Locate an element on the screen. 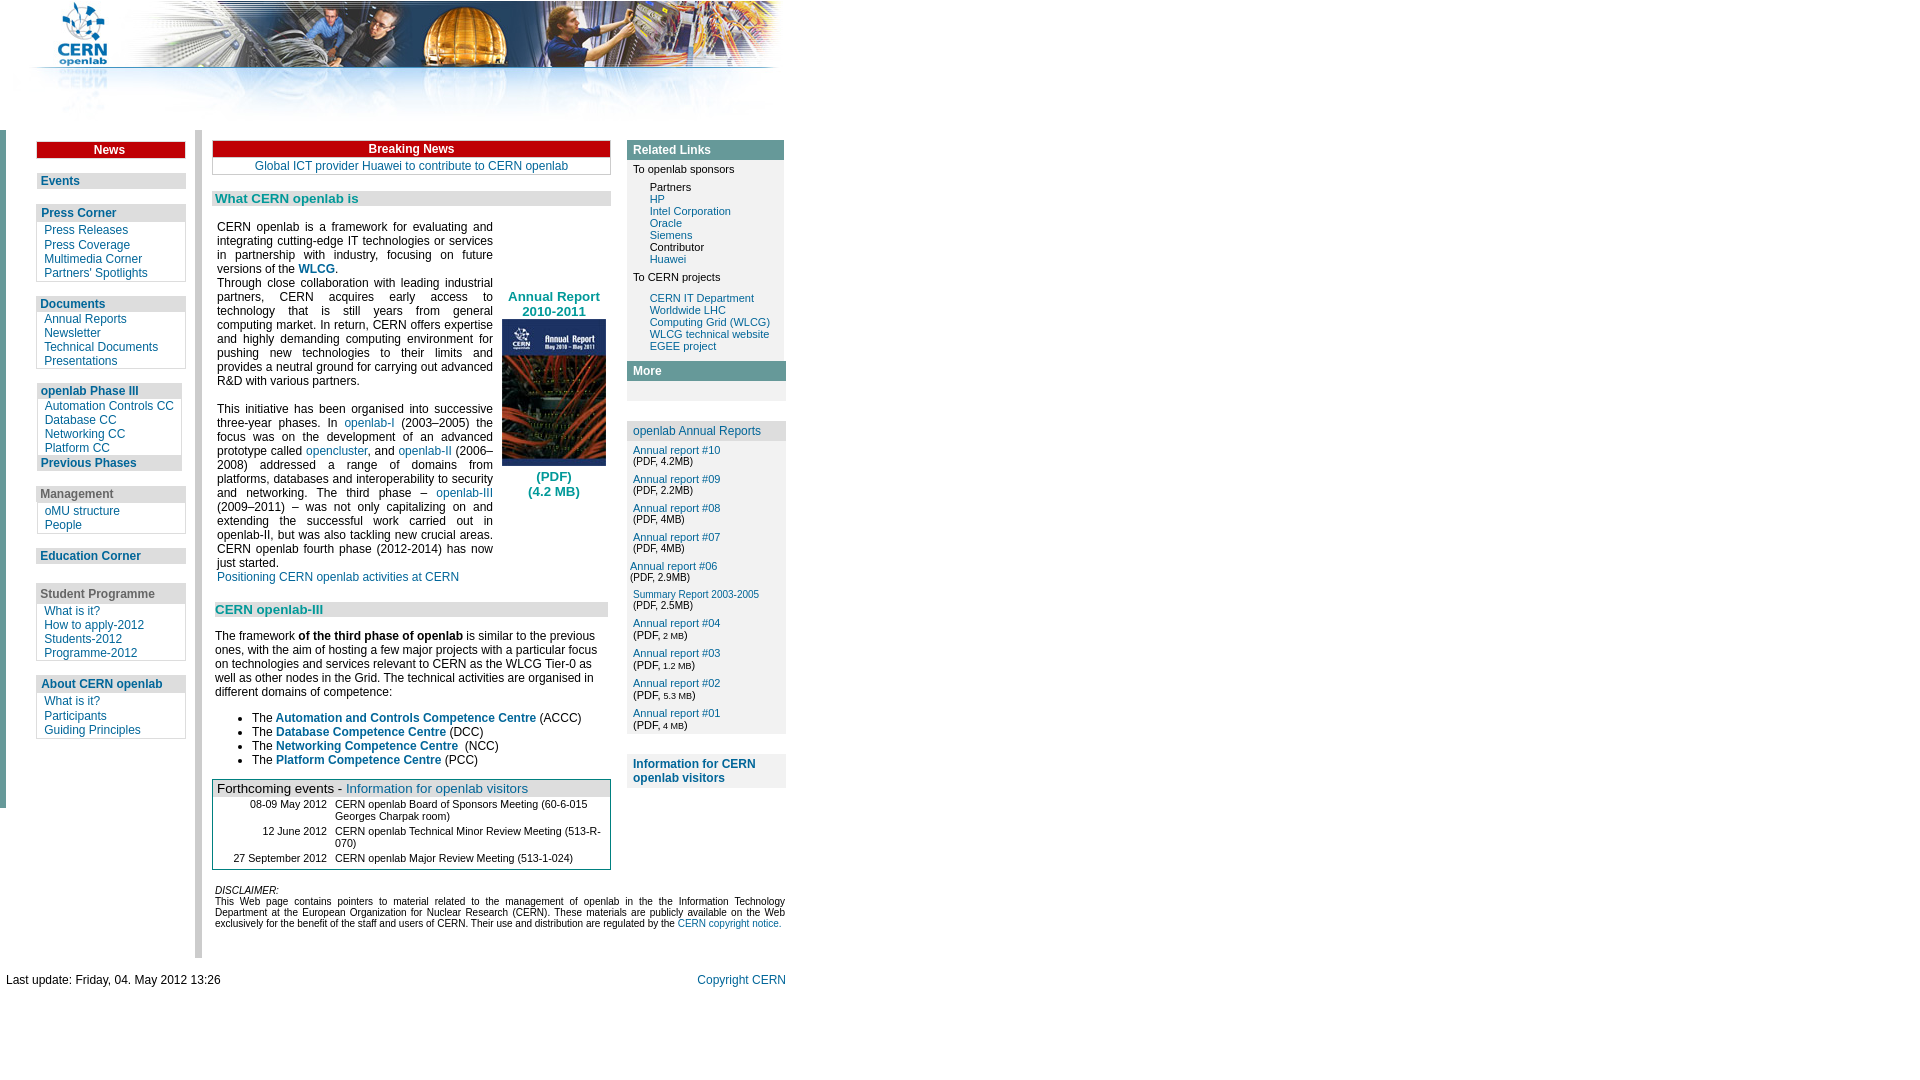  Annual report #01 is located at coordinates (676, 713).